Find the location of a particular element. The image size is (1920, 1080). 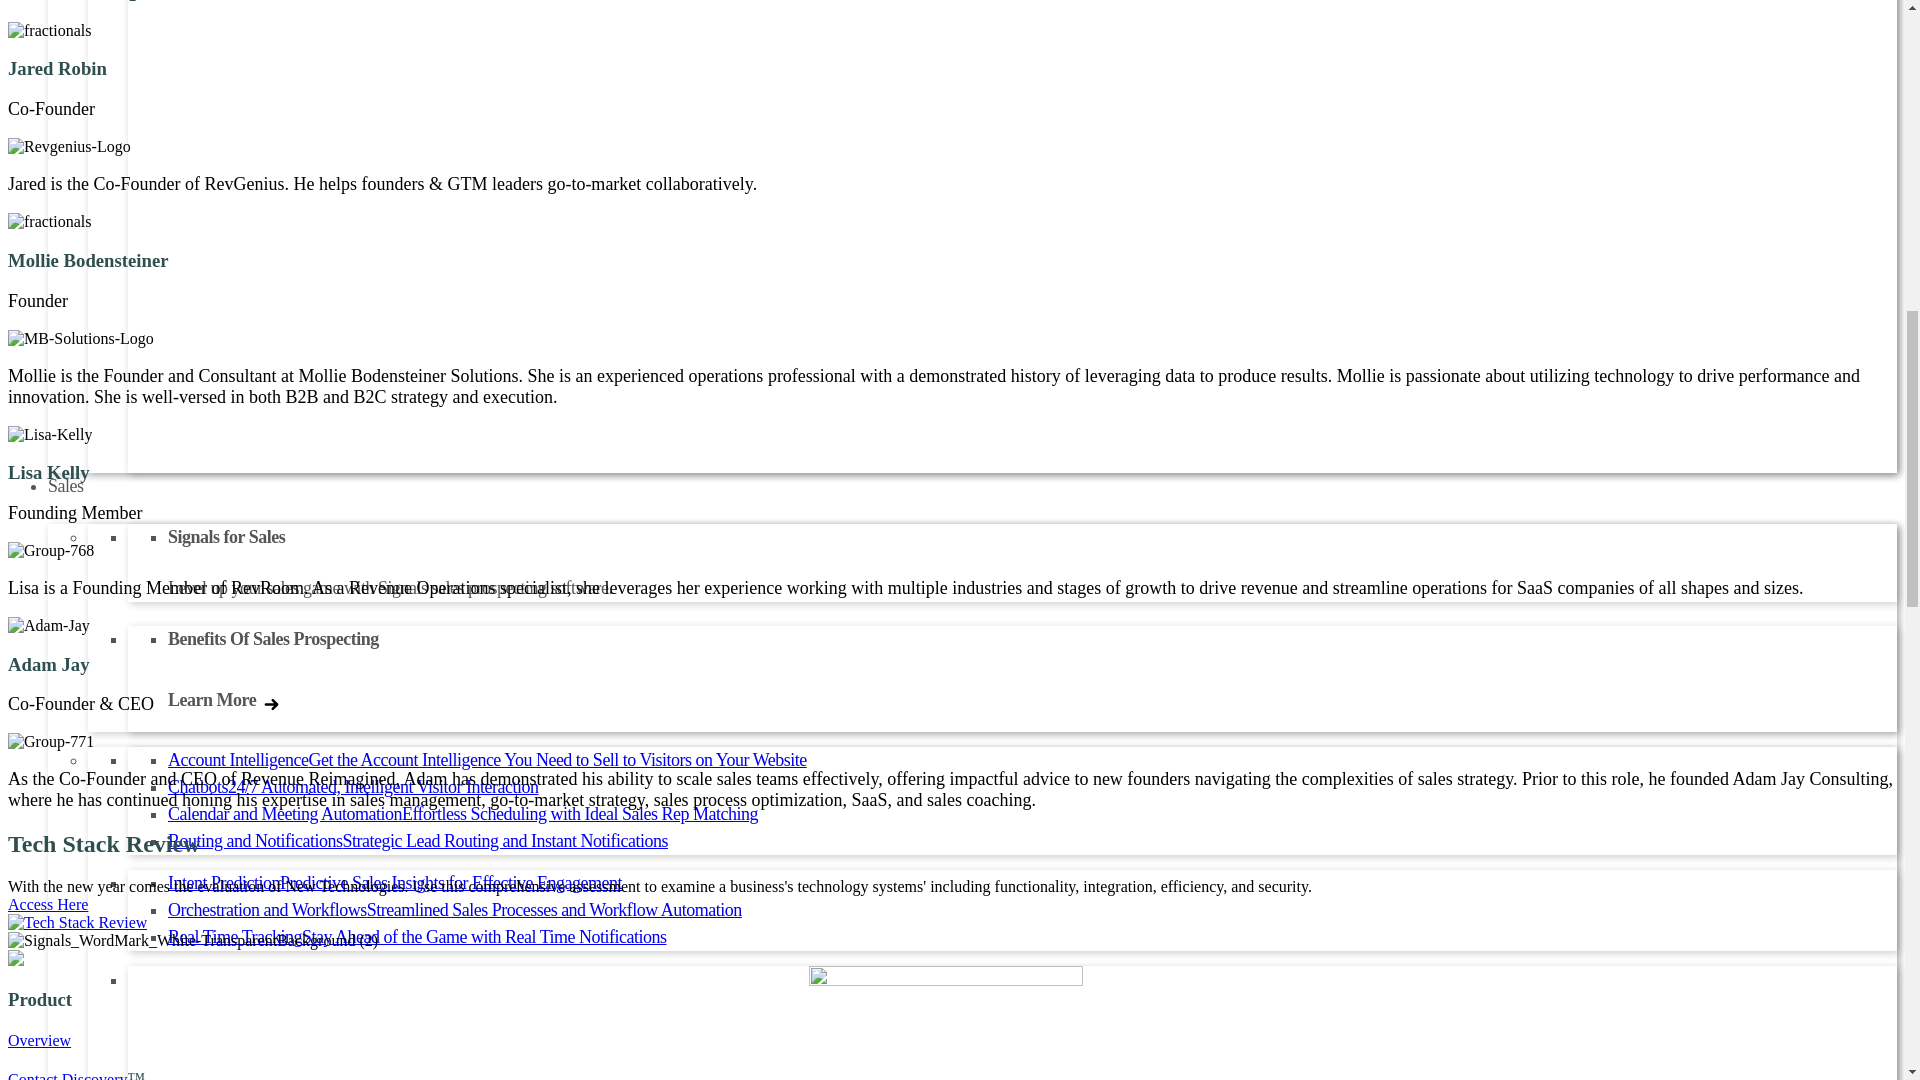

Group-771 is located at coordinates (50, 742).